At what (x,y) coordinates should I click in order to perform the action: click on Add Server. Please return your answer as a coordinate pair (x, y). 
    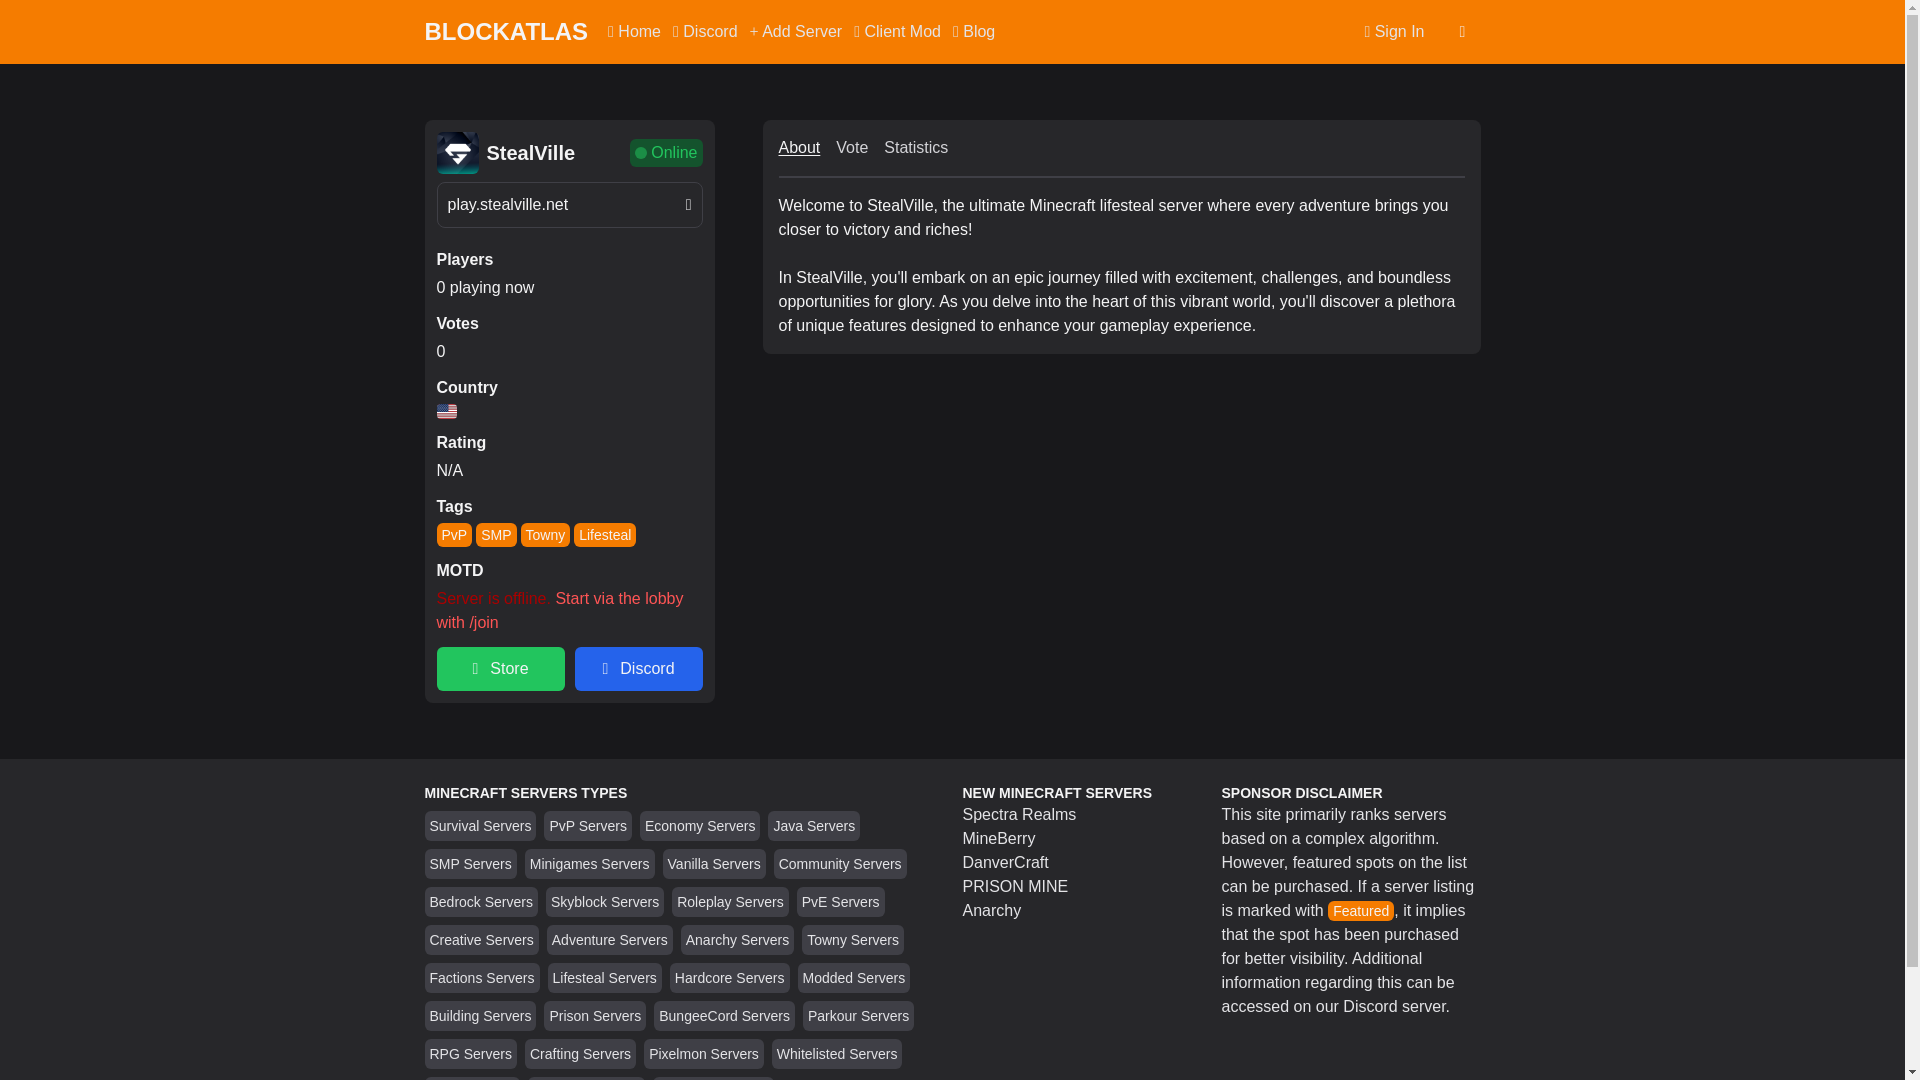
    Looking at the image, I should click on (796, 32).